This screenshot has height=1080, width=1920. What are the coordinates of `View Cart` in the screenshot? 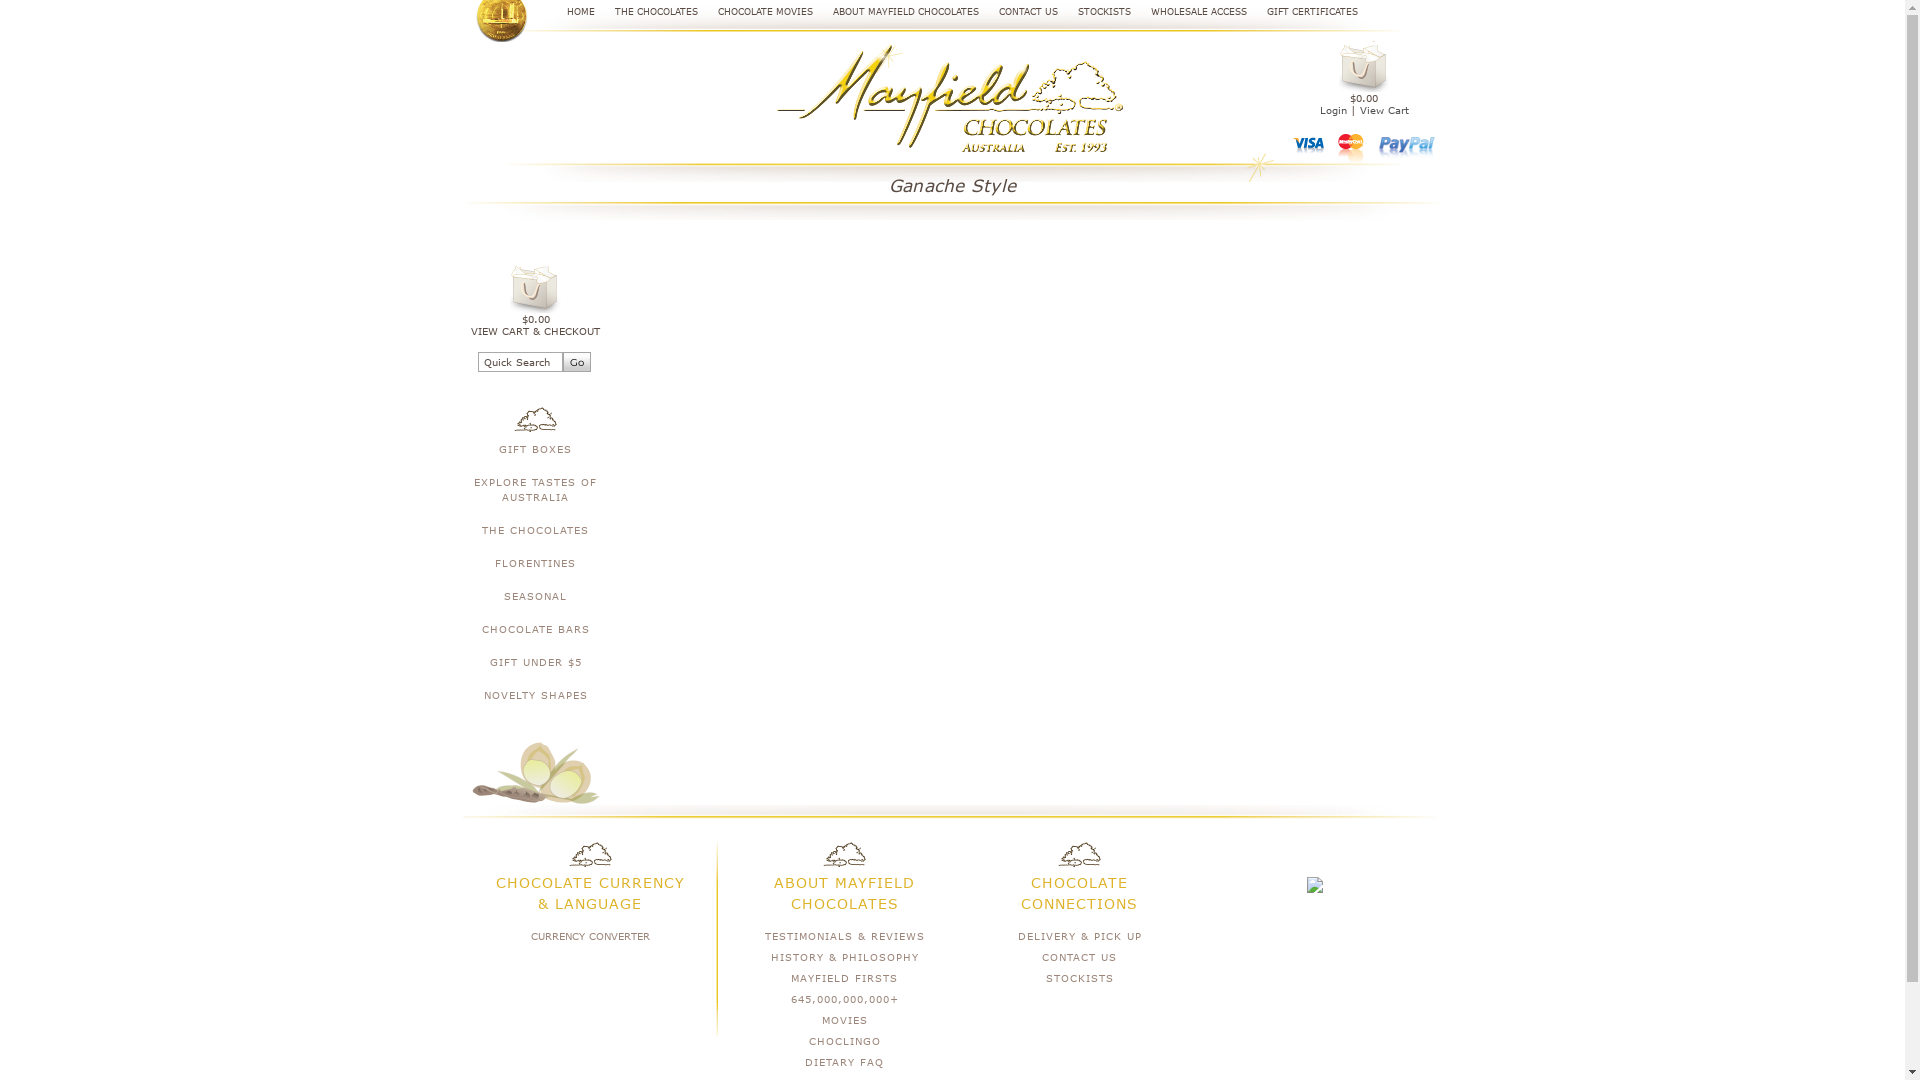 It's located at (1384, 110).